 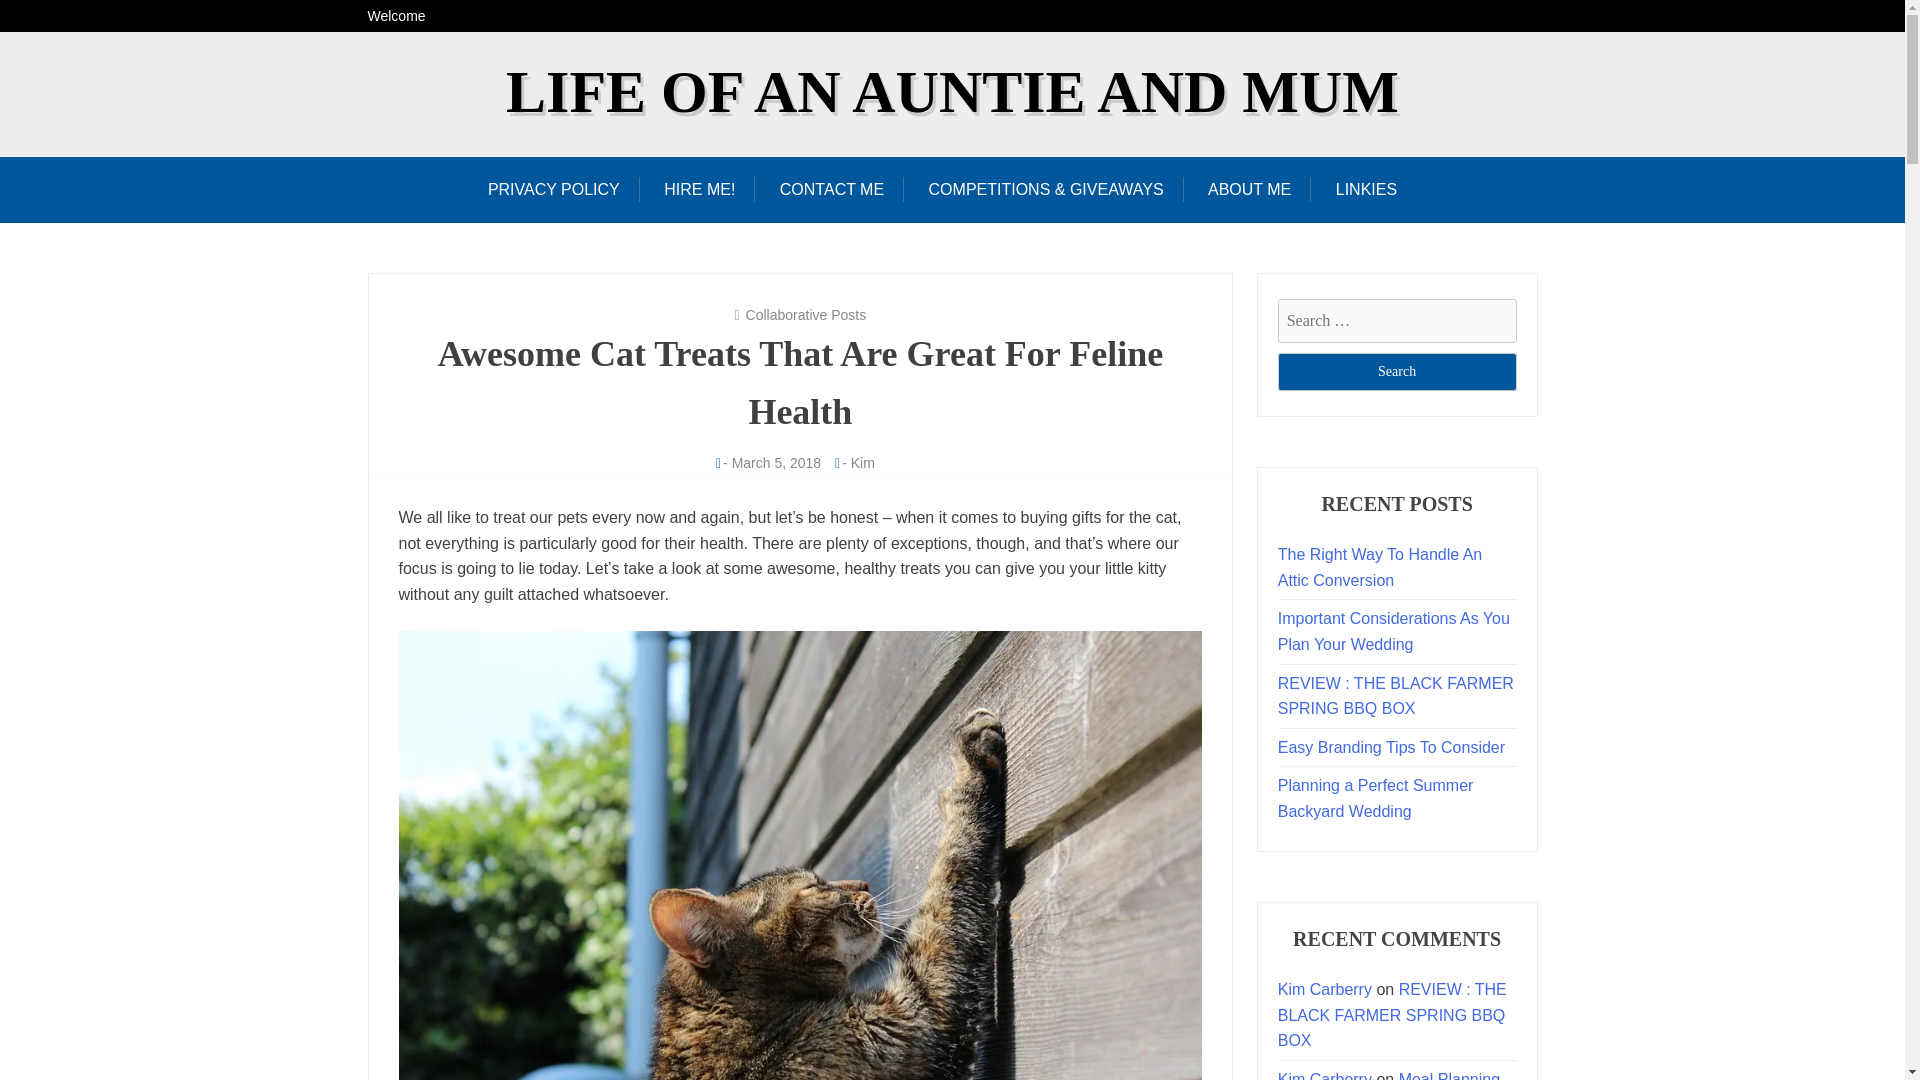 What do you see at coordinates (1392, 747) in the screenshot?
I see `Easy Branding Tips To Consider` at bounding box center [1392, 747].